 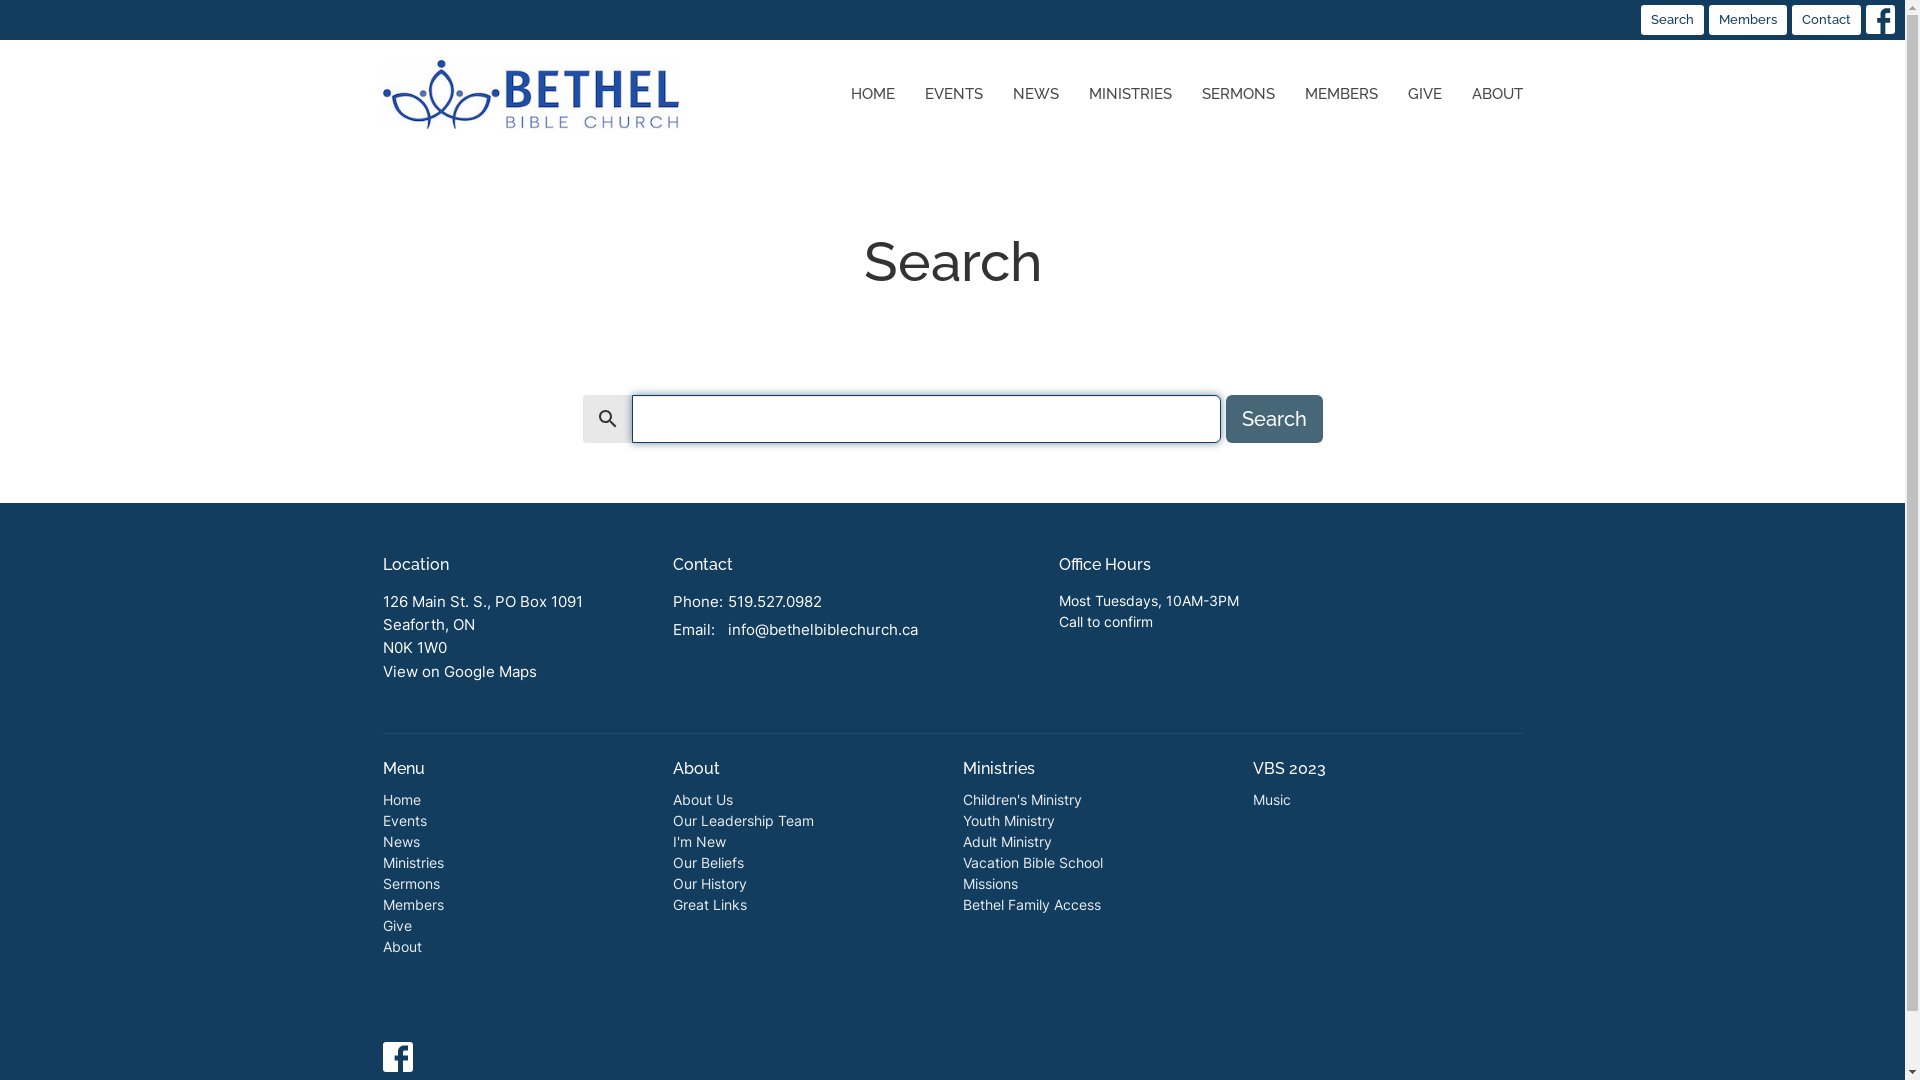 I want to click on Events, so click(x=404, y=820).